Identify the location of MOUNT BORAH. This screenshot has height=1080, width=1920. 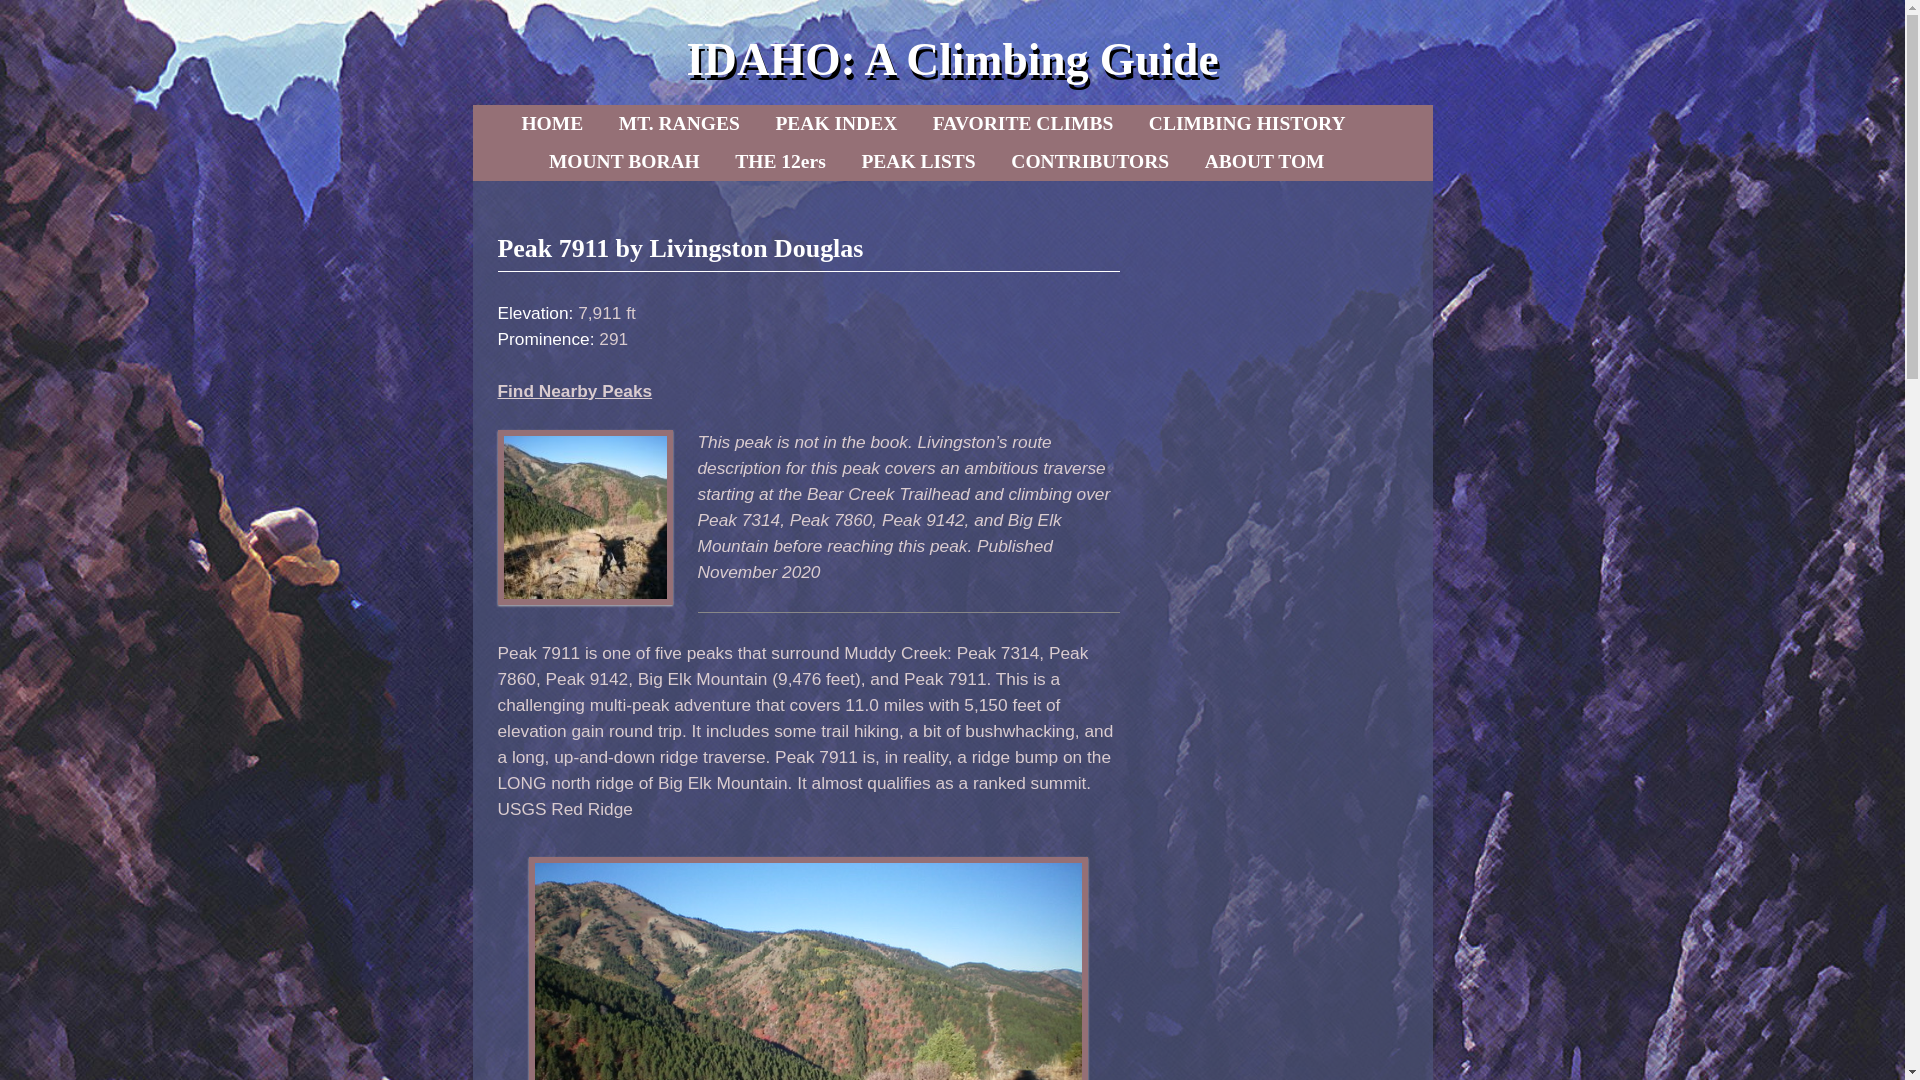
(624, 162).